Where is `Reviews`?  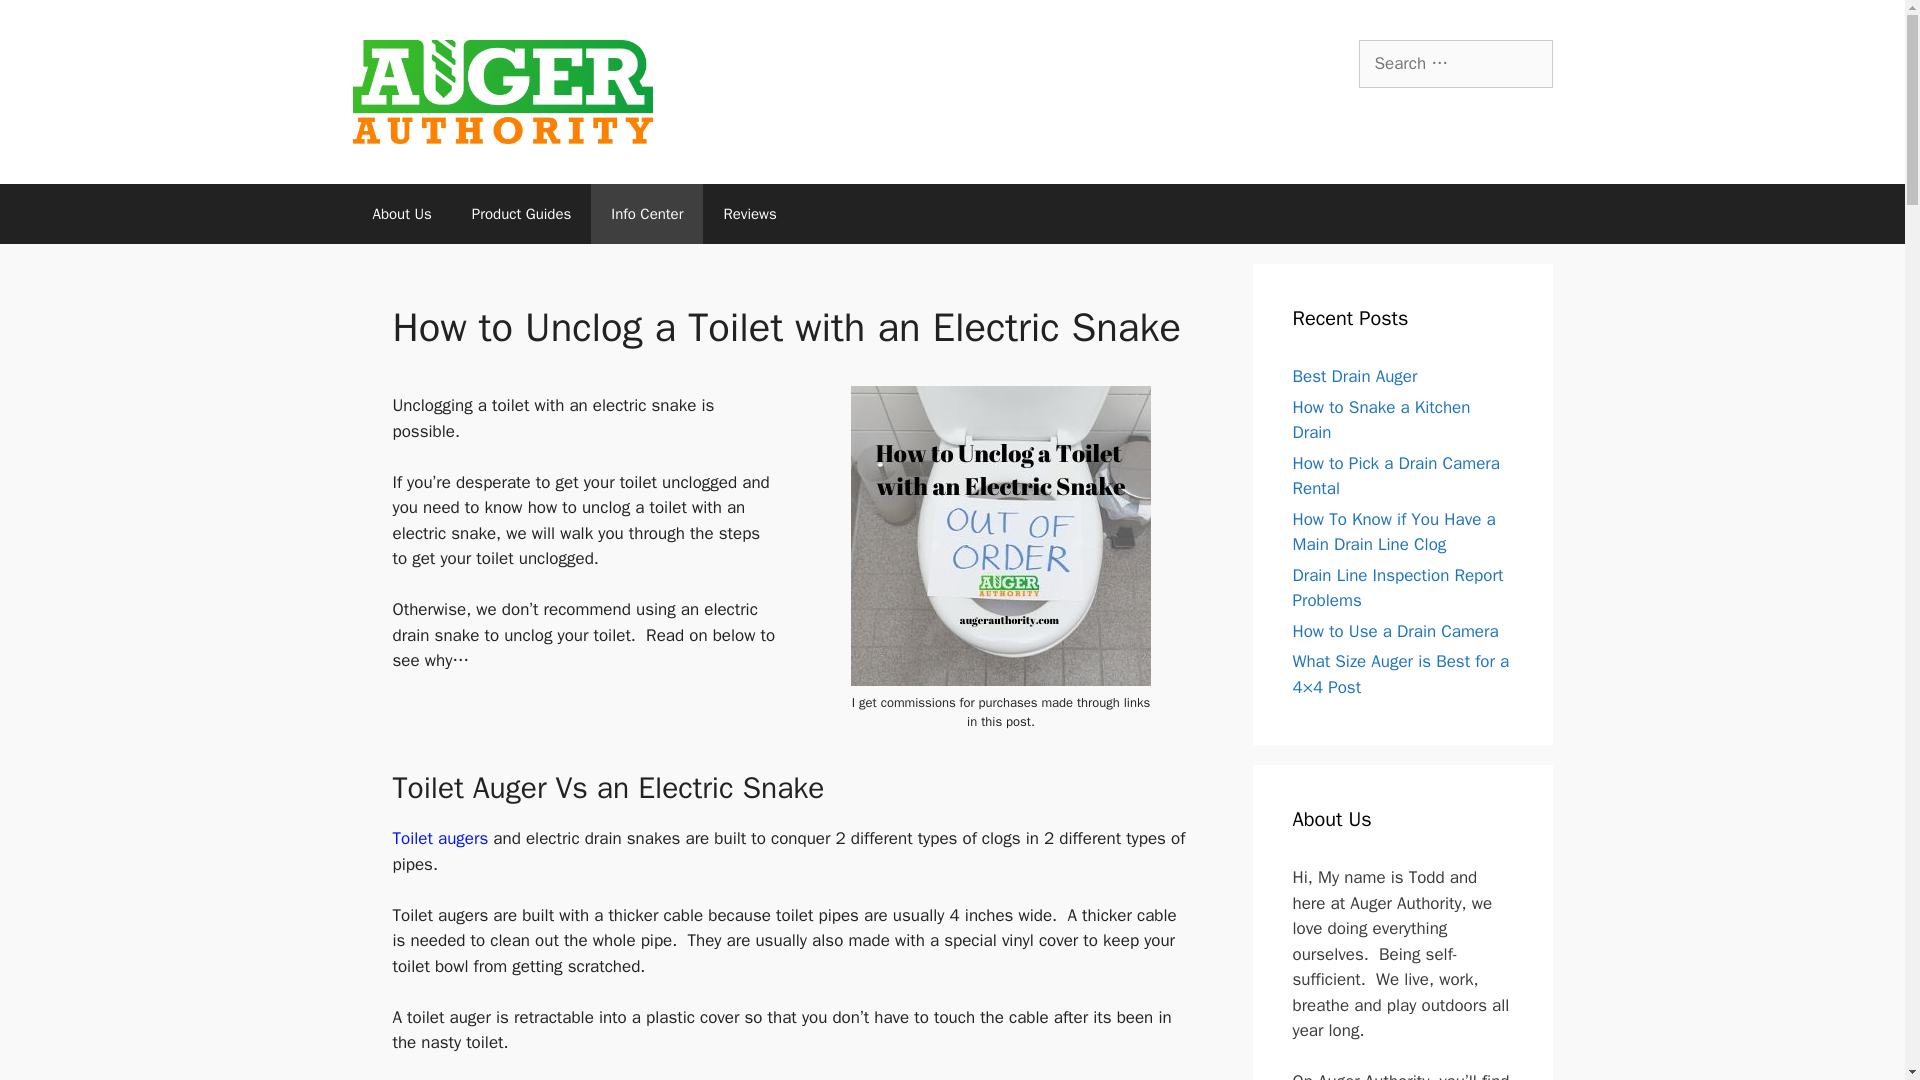 Reviews is located at coordinates (749, 214).